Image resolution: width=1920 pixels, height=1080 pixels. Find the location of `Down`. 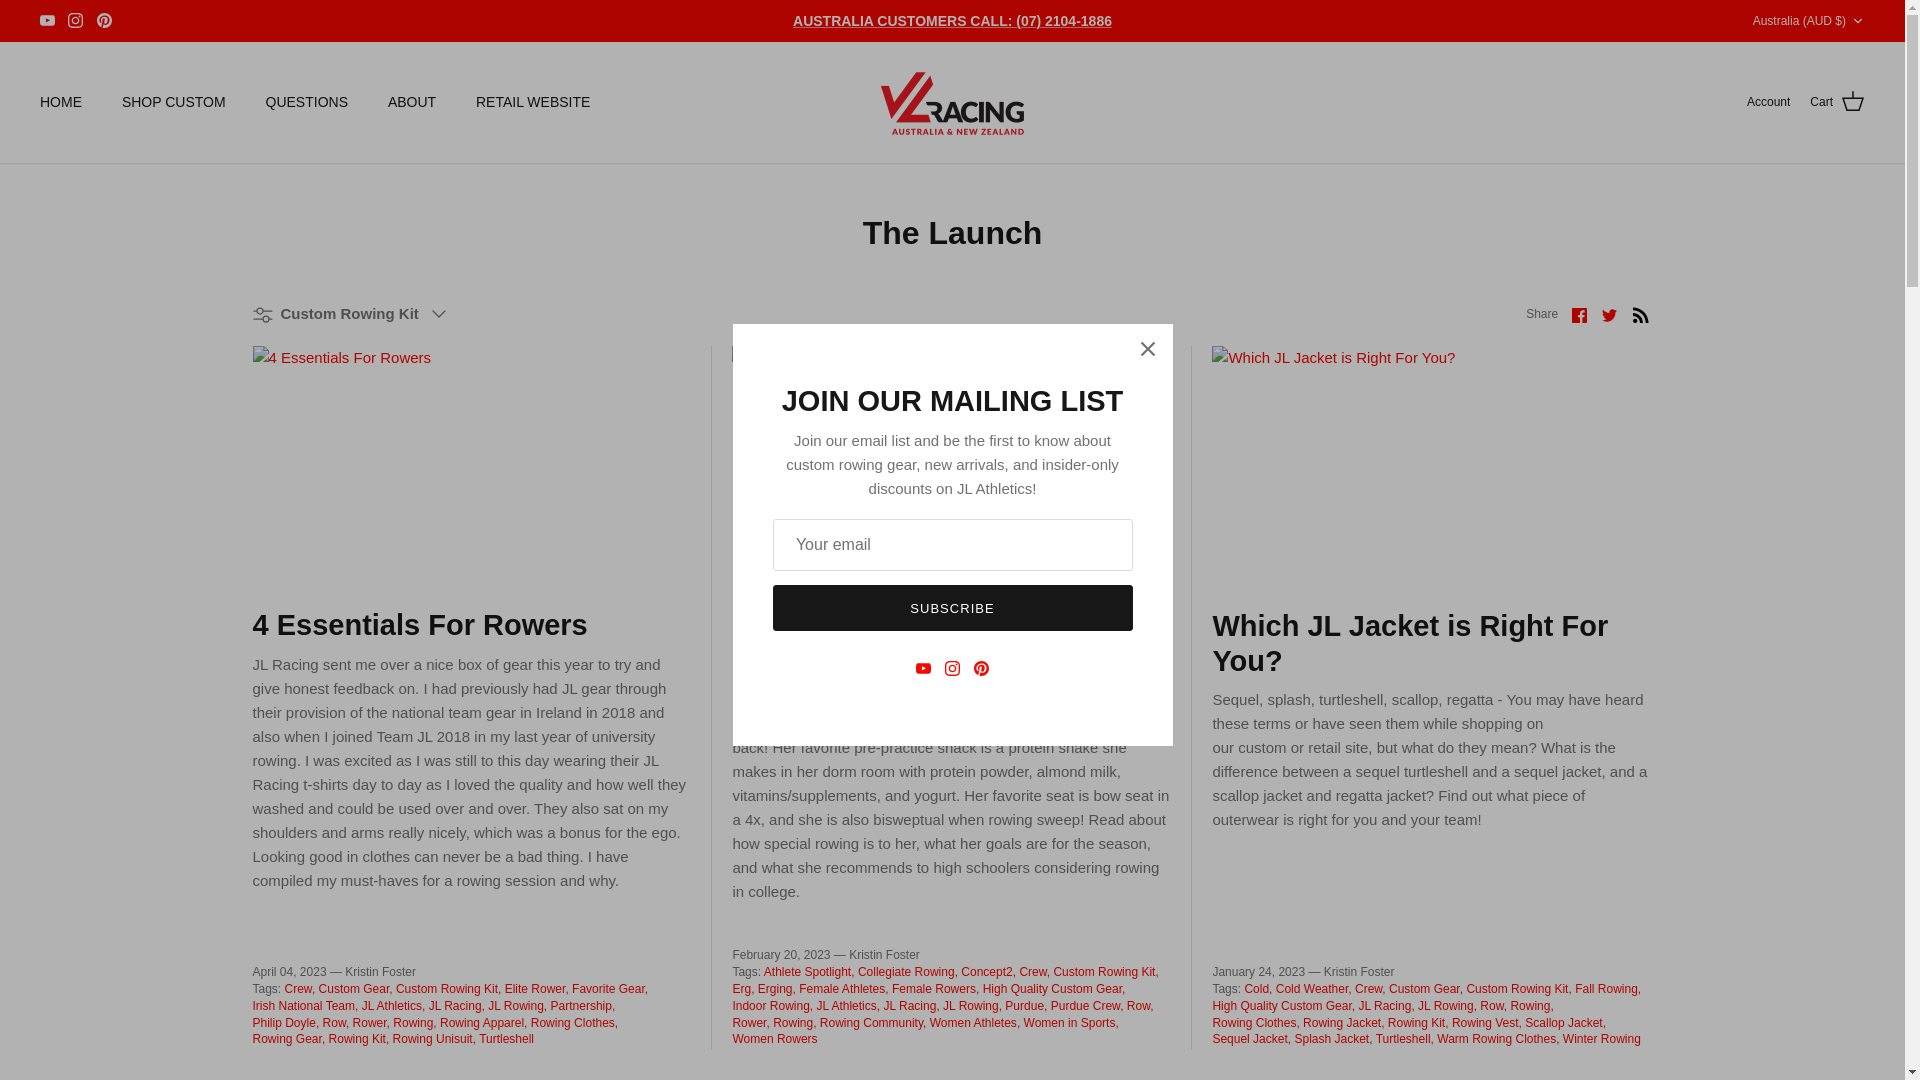

Down is located at coordinates (1857, 21).